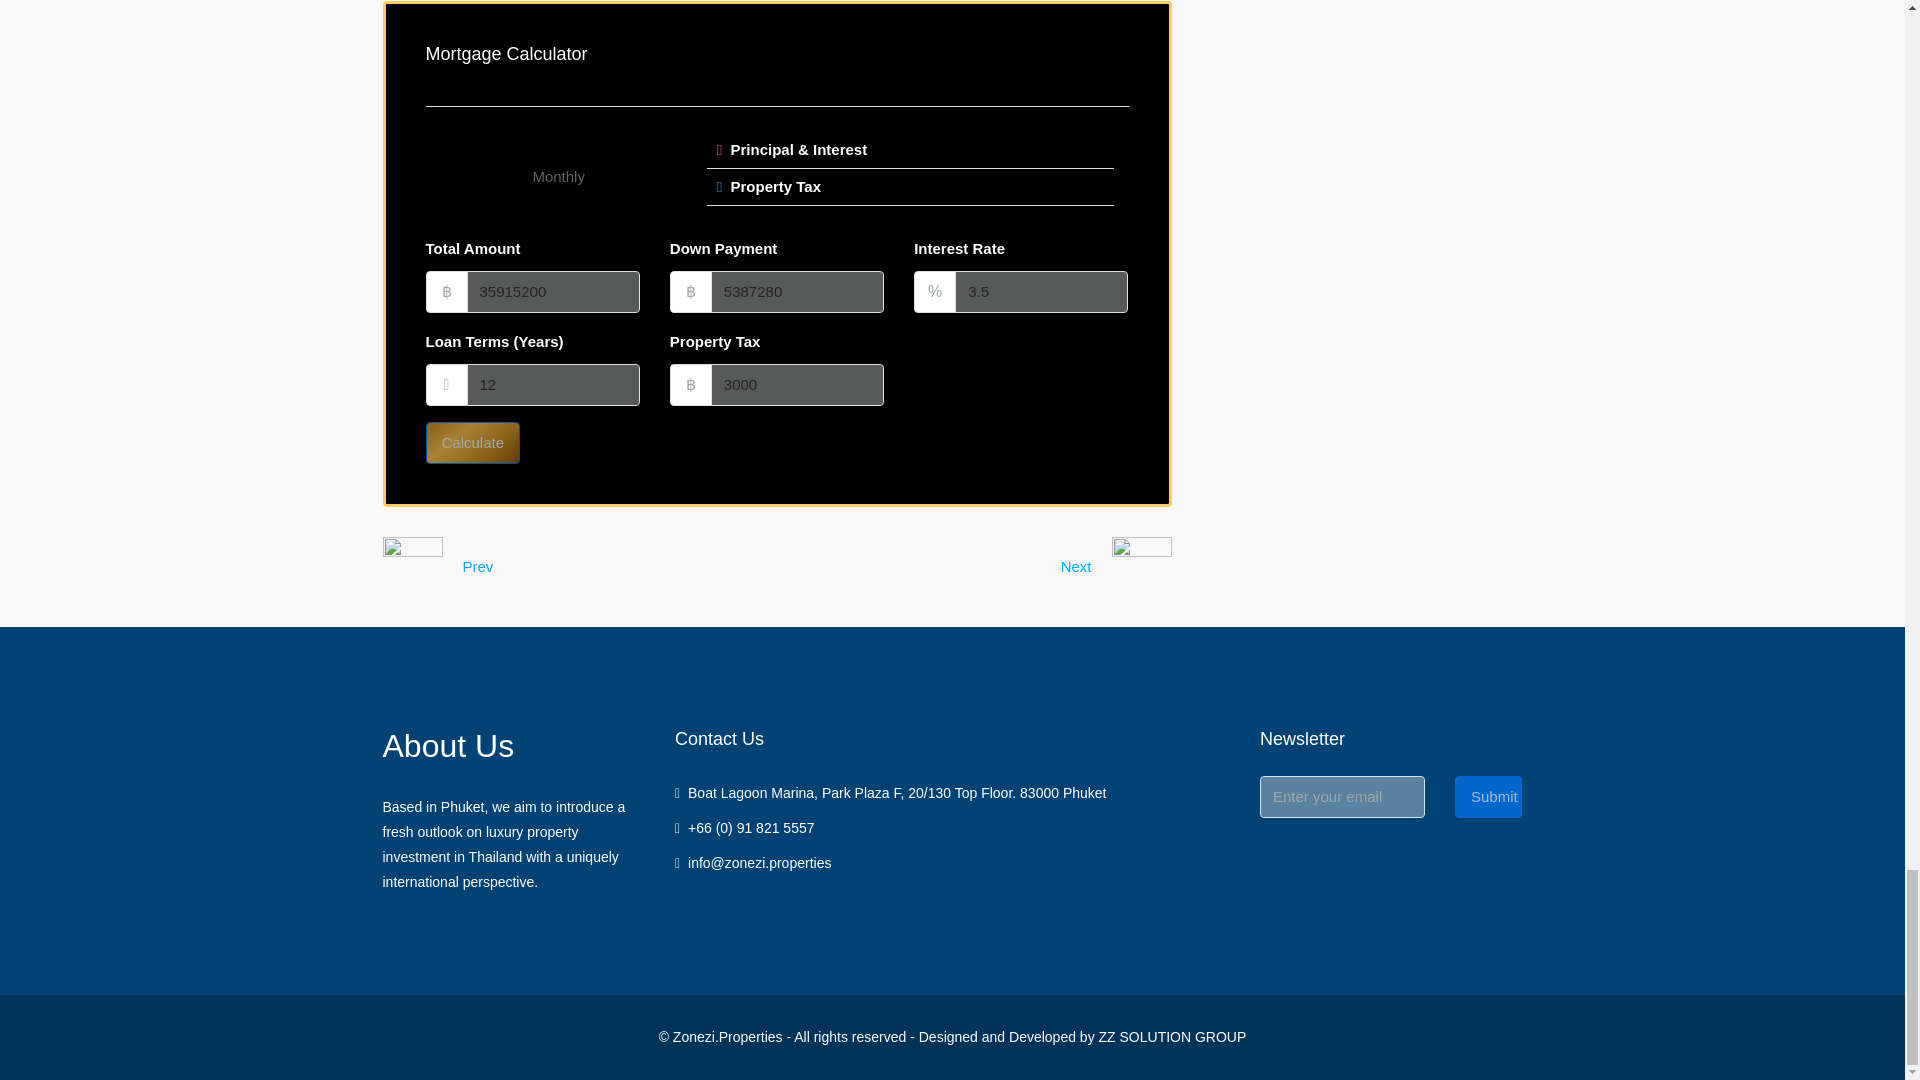  Describe the element at coordinates (552, 292) in the screenshot. I see `35915200` at that location.